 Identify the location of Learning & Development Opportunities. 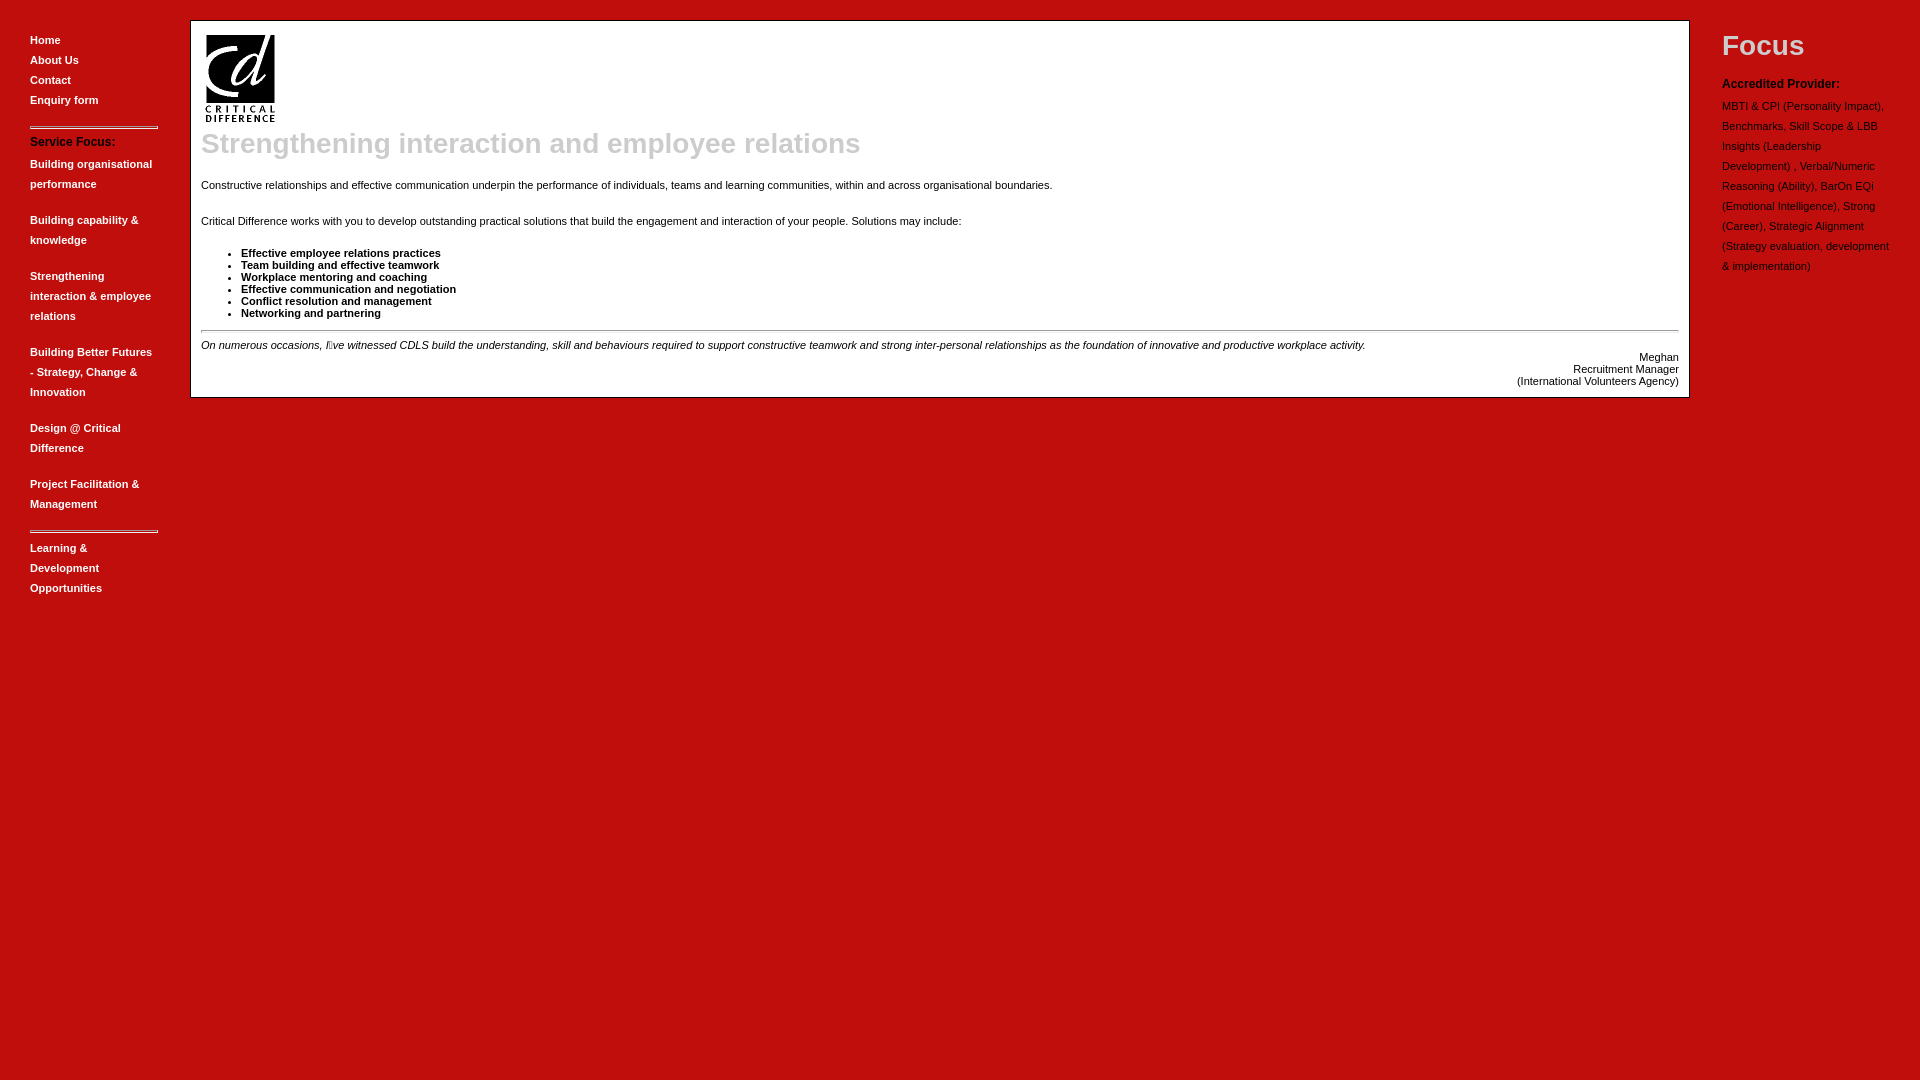
(66, 568).